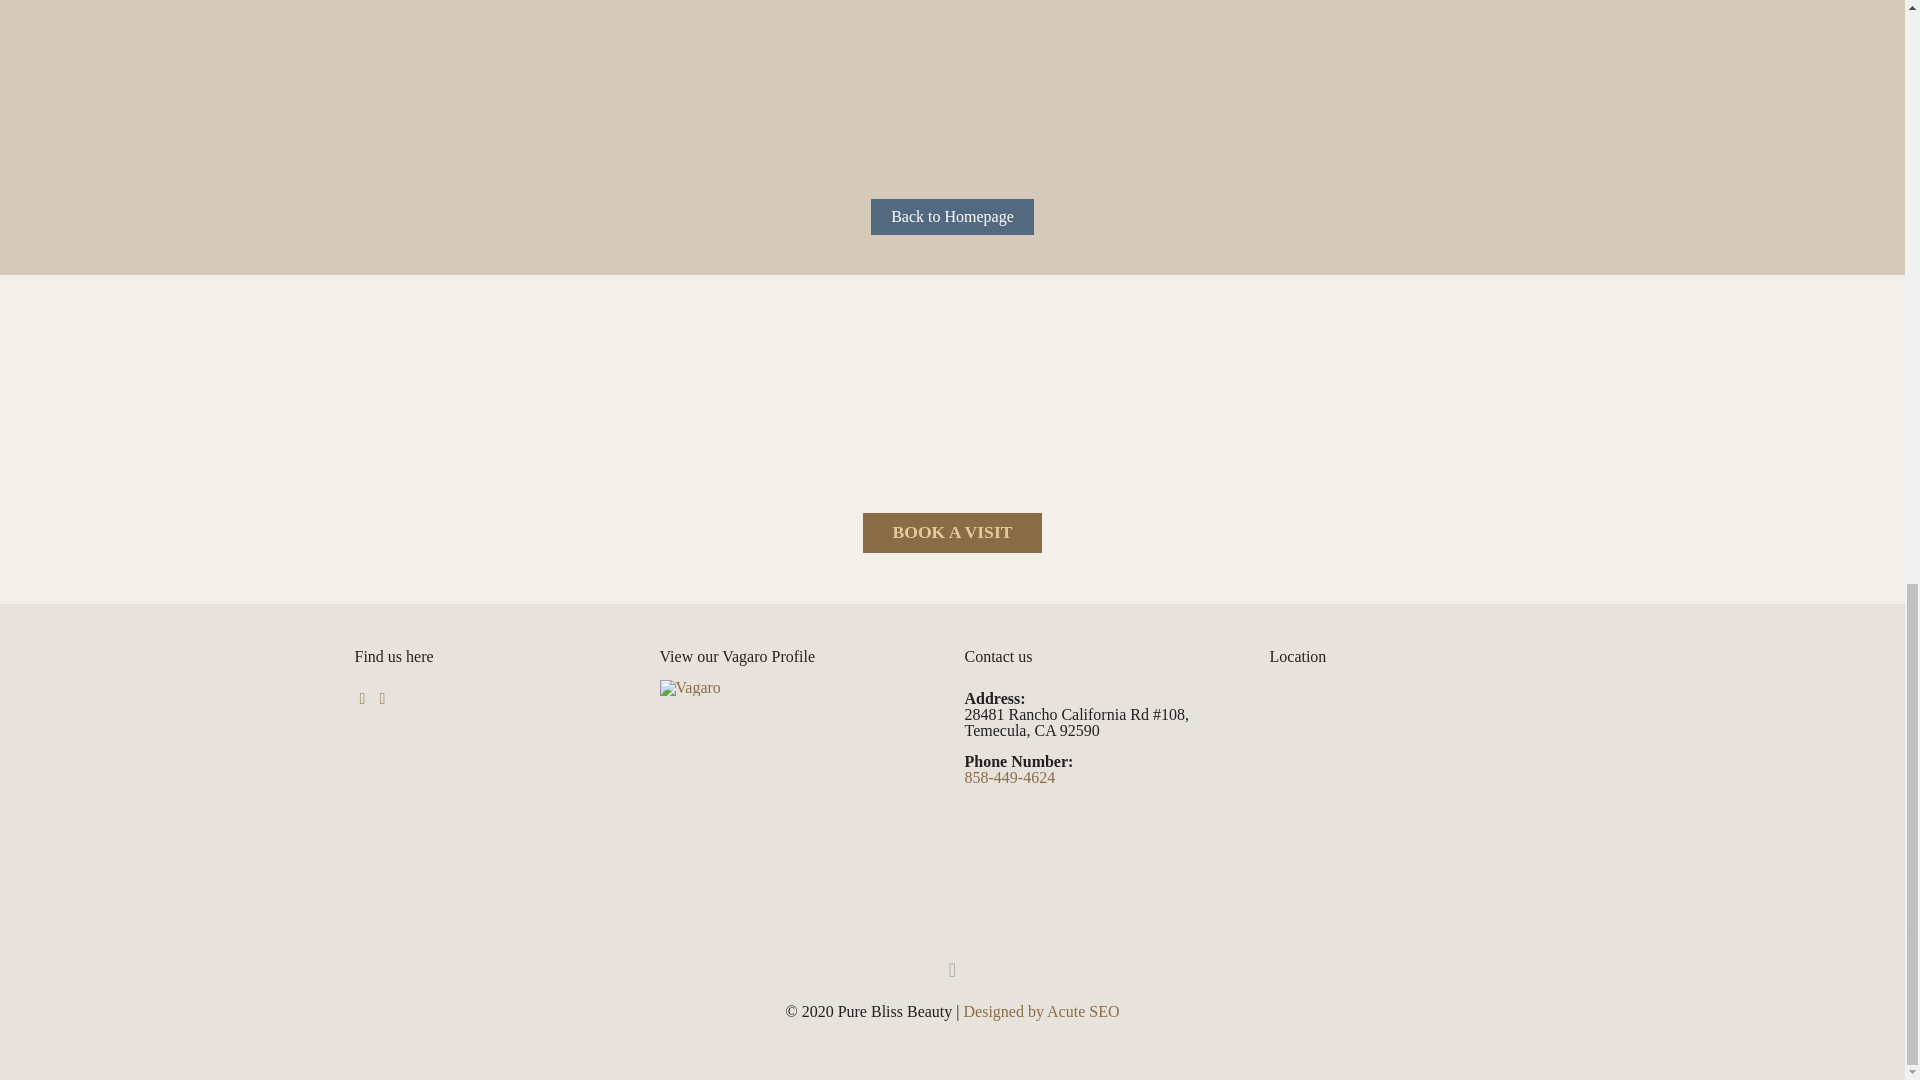  What do you see at coordinates (952, 216) in the screenshot?
I see `Back to Homepage` at bounding box center [952, 216].